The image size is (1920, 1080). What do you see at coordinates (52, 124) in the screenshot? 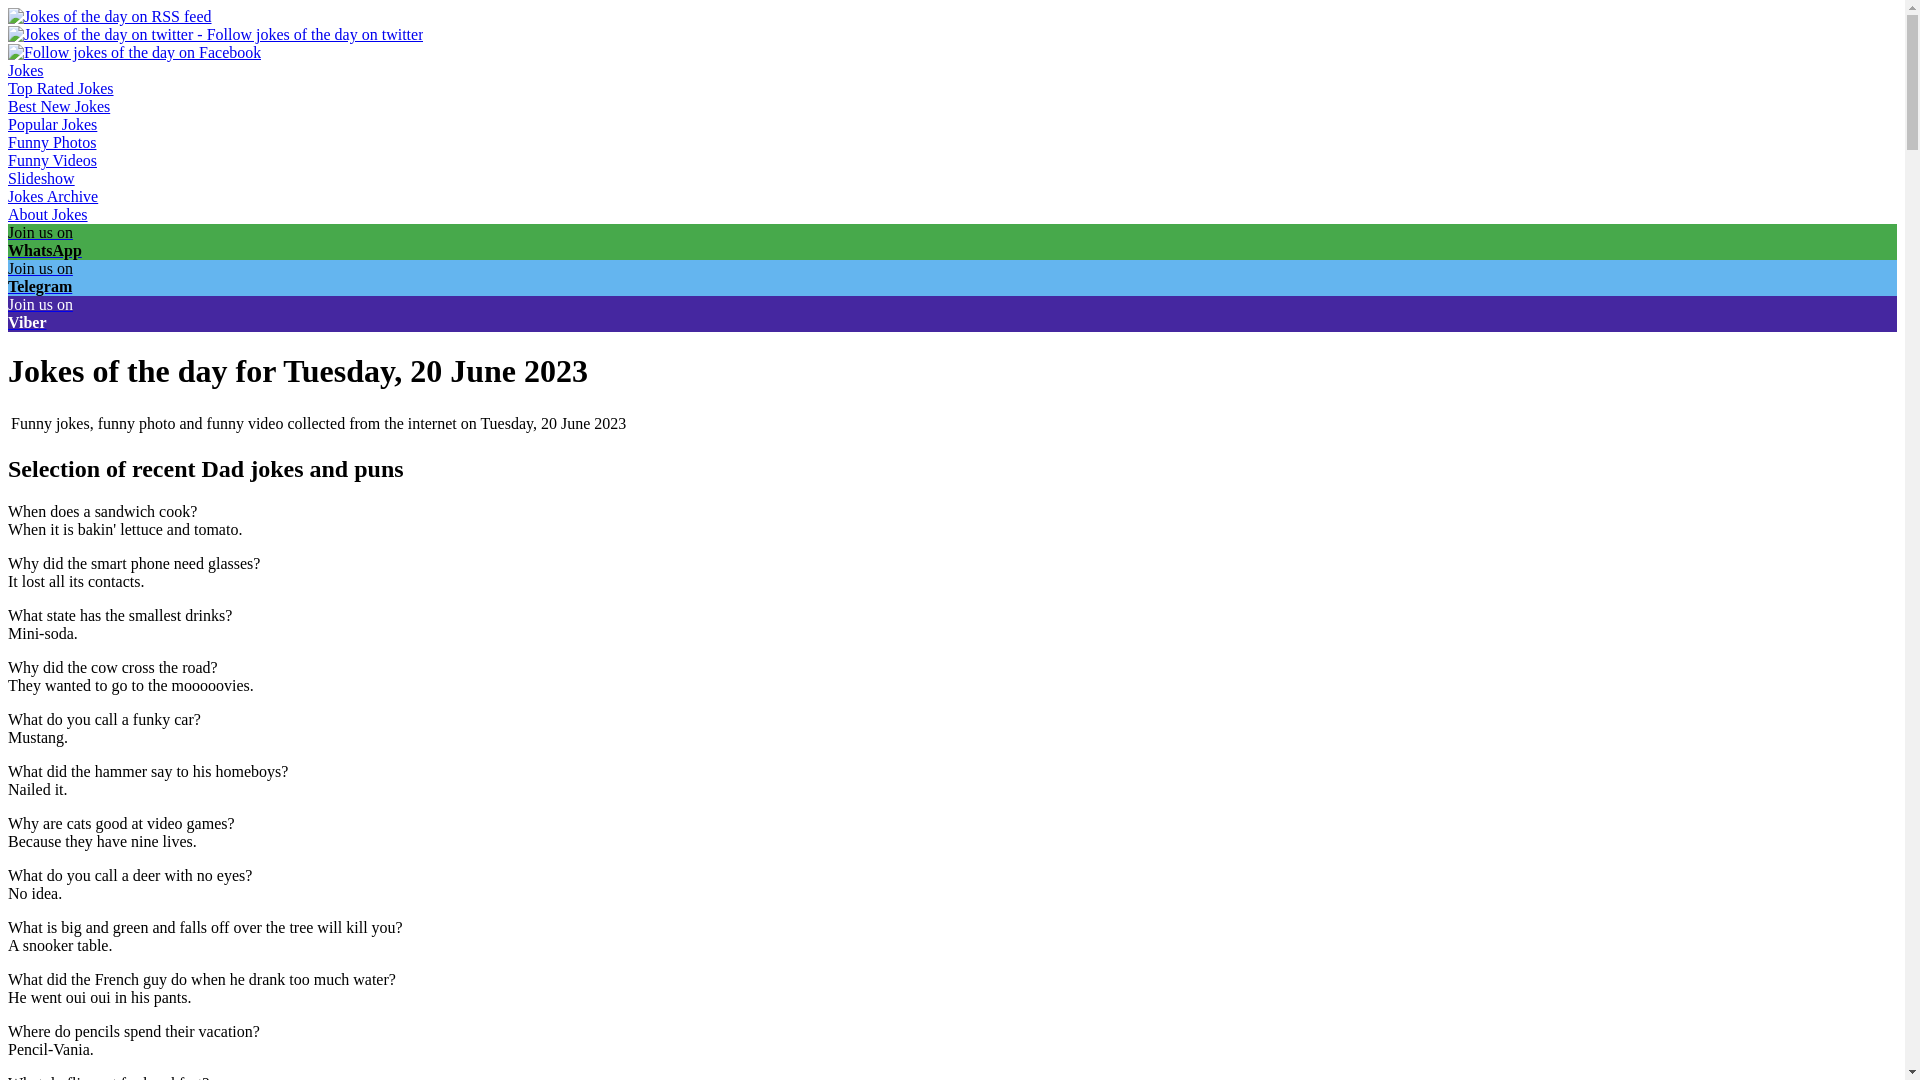
I see `Popular Jokes` at bounding box center [52, 124].